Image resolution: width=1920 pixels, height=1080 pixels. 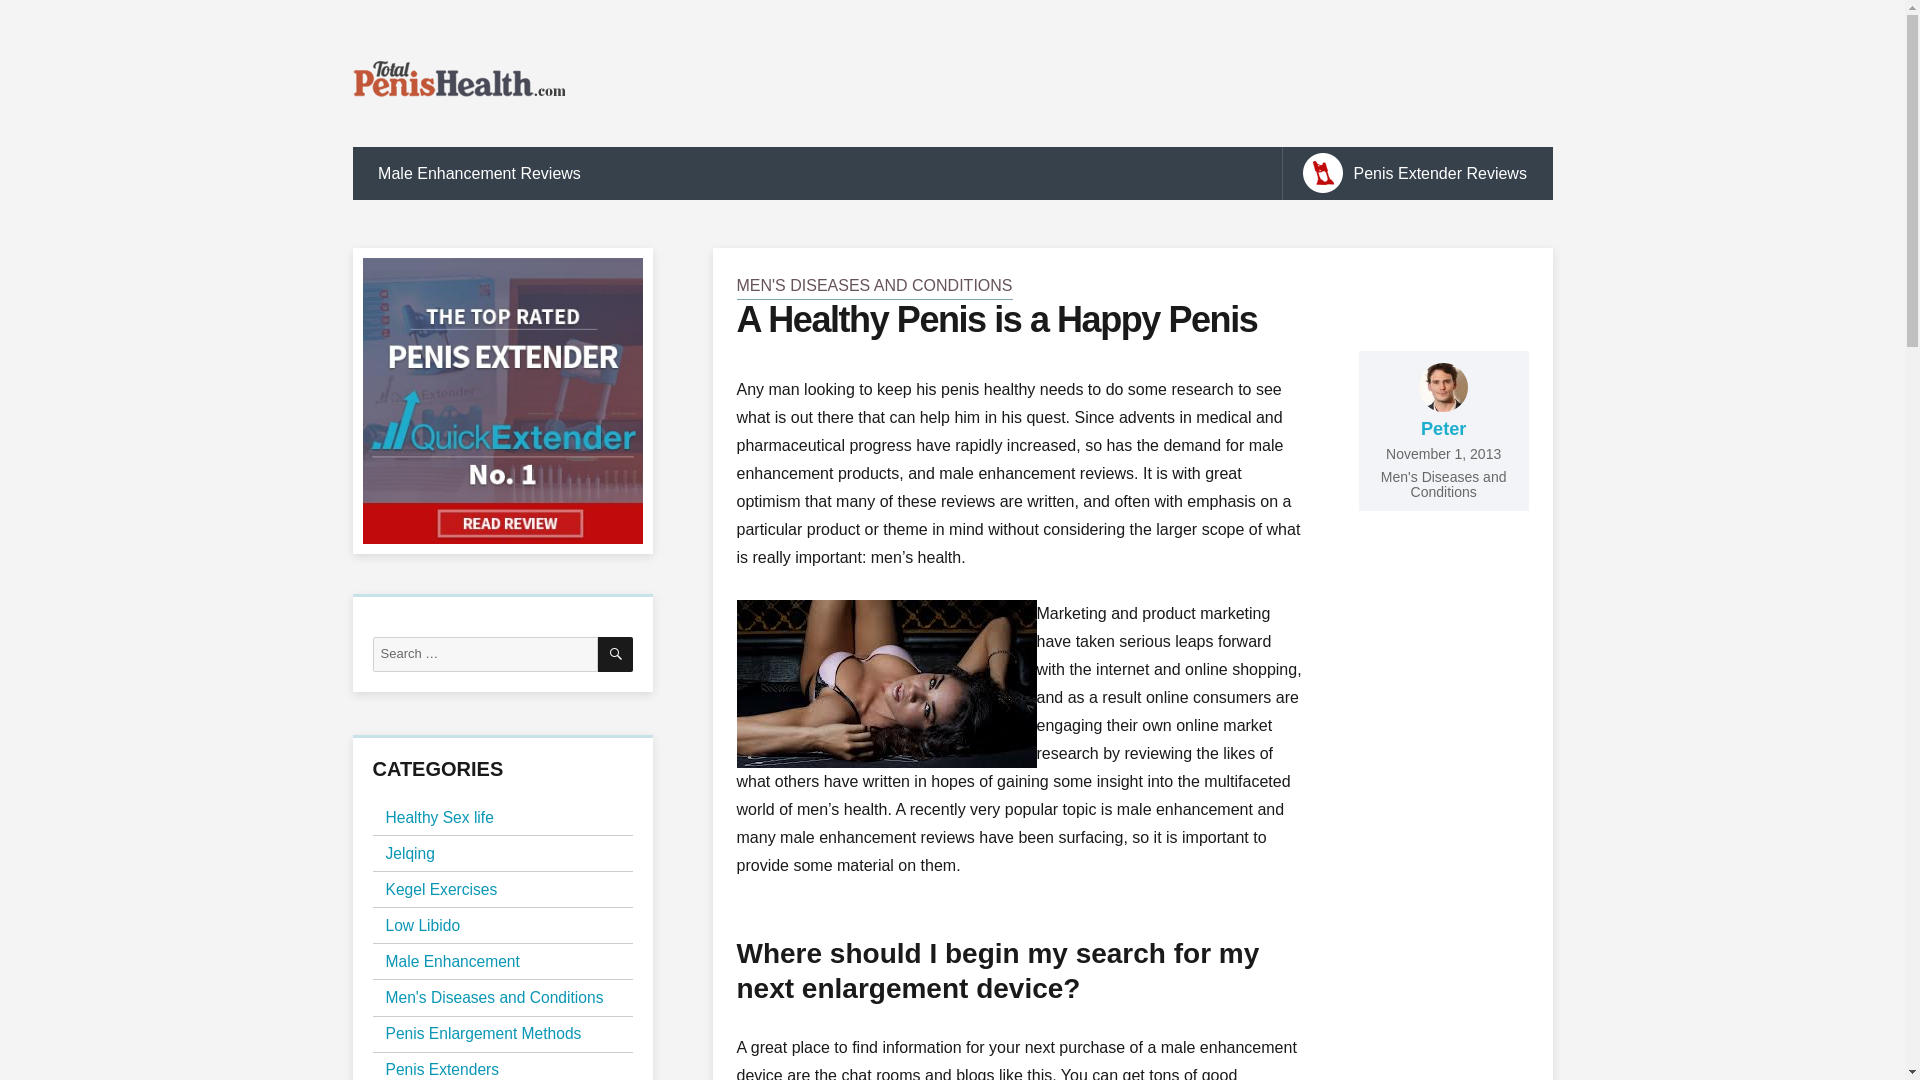 What do you see at coordinates (615, 654) in the screenshot?
I see `SEARCH` at bounding box center [615, 654].